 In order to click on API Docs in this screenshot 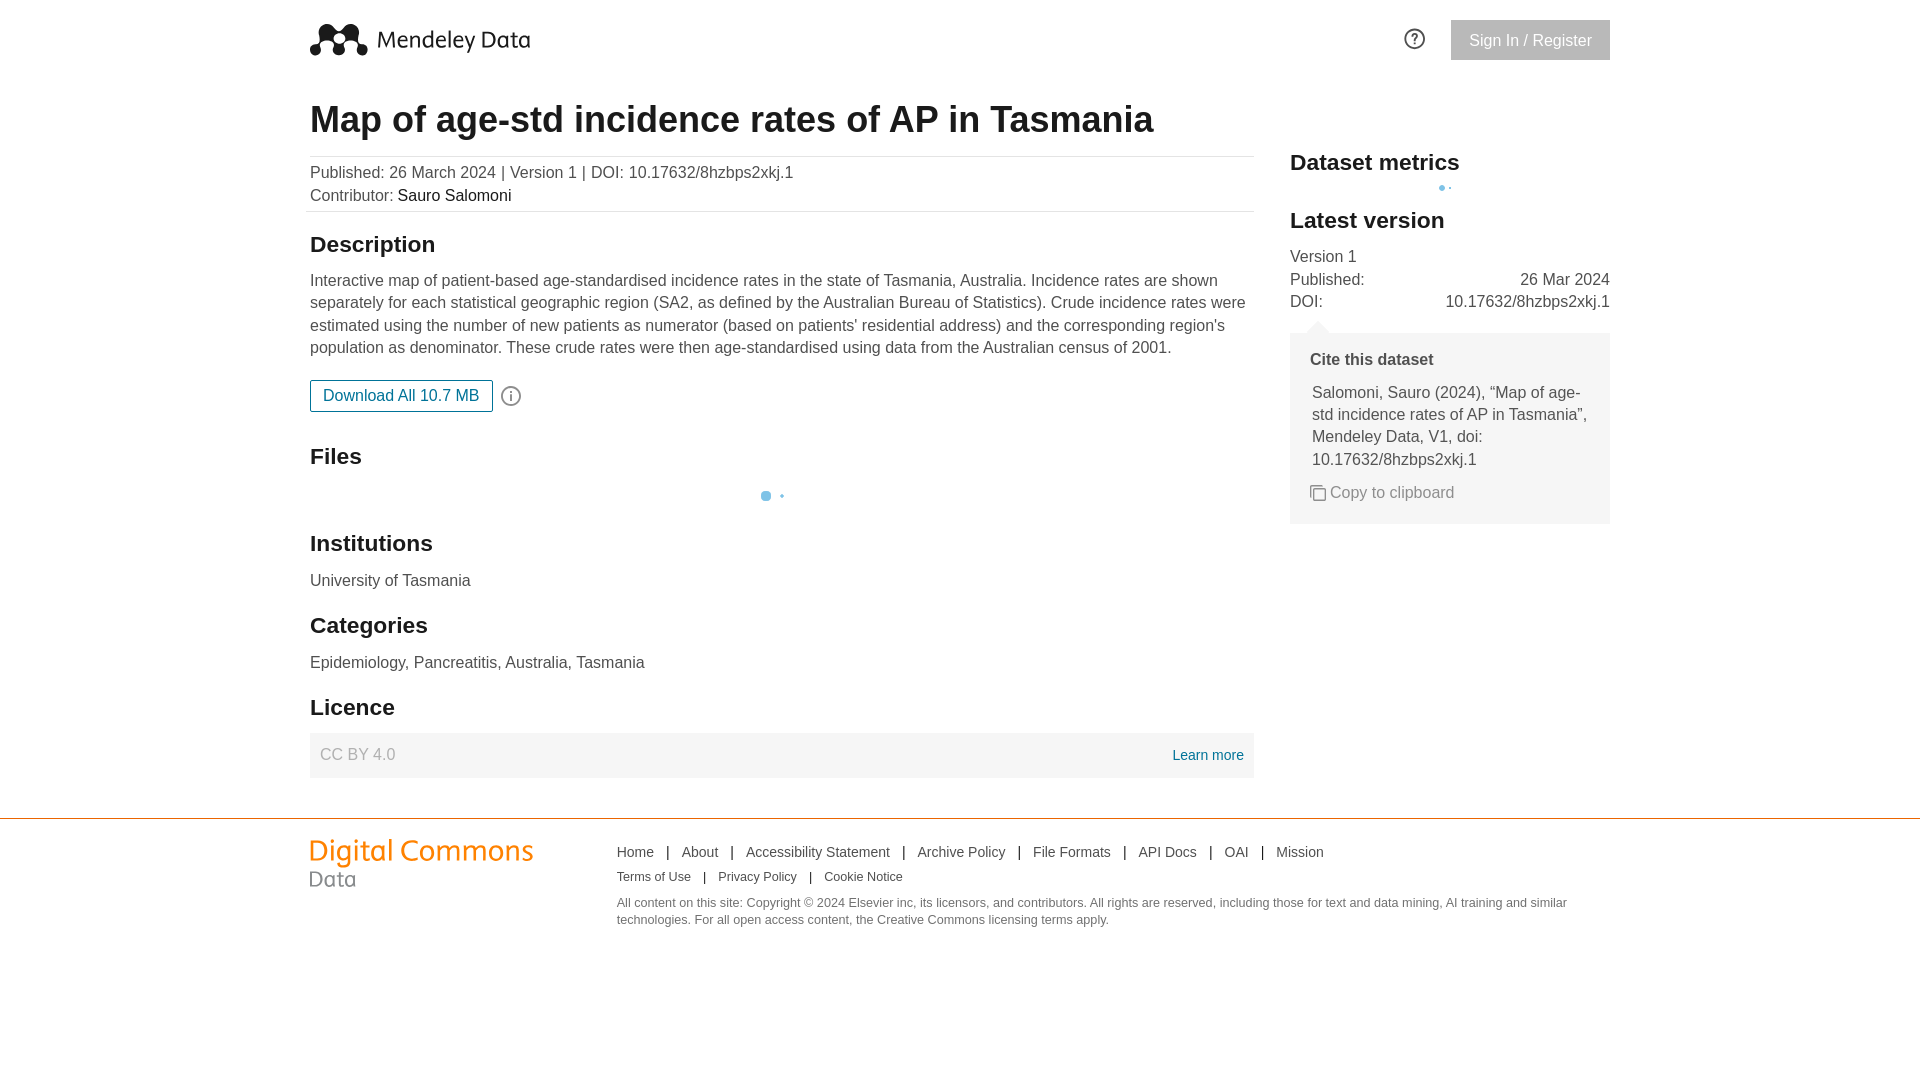, I will do `click(1167, 852)`.